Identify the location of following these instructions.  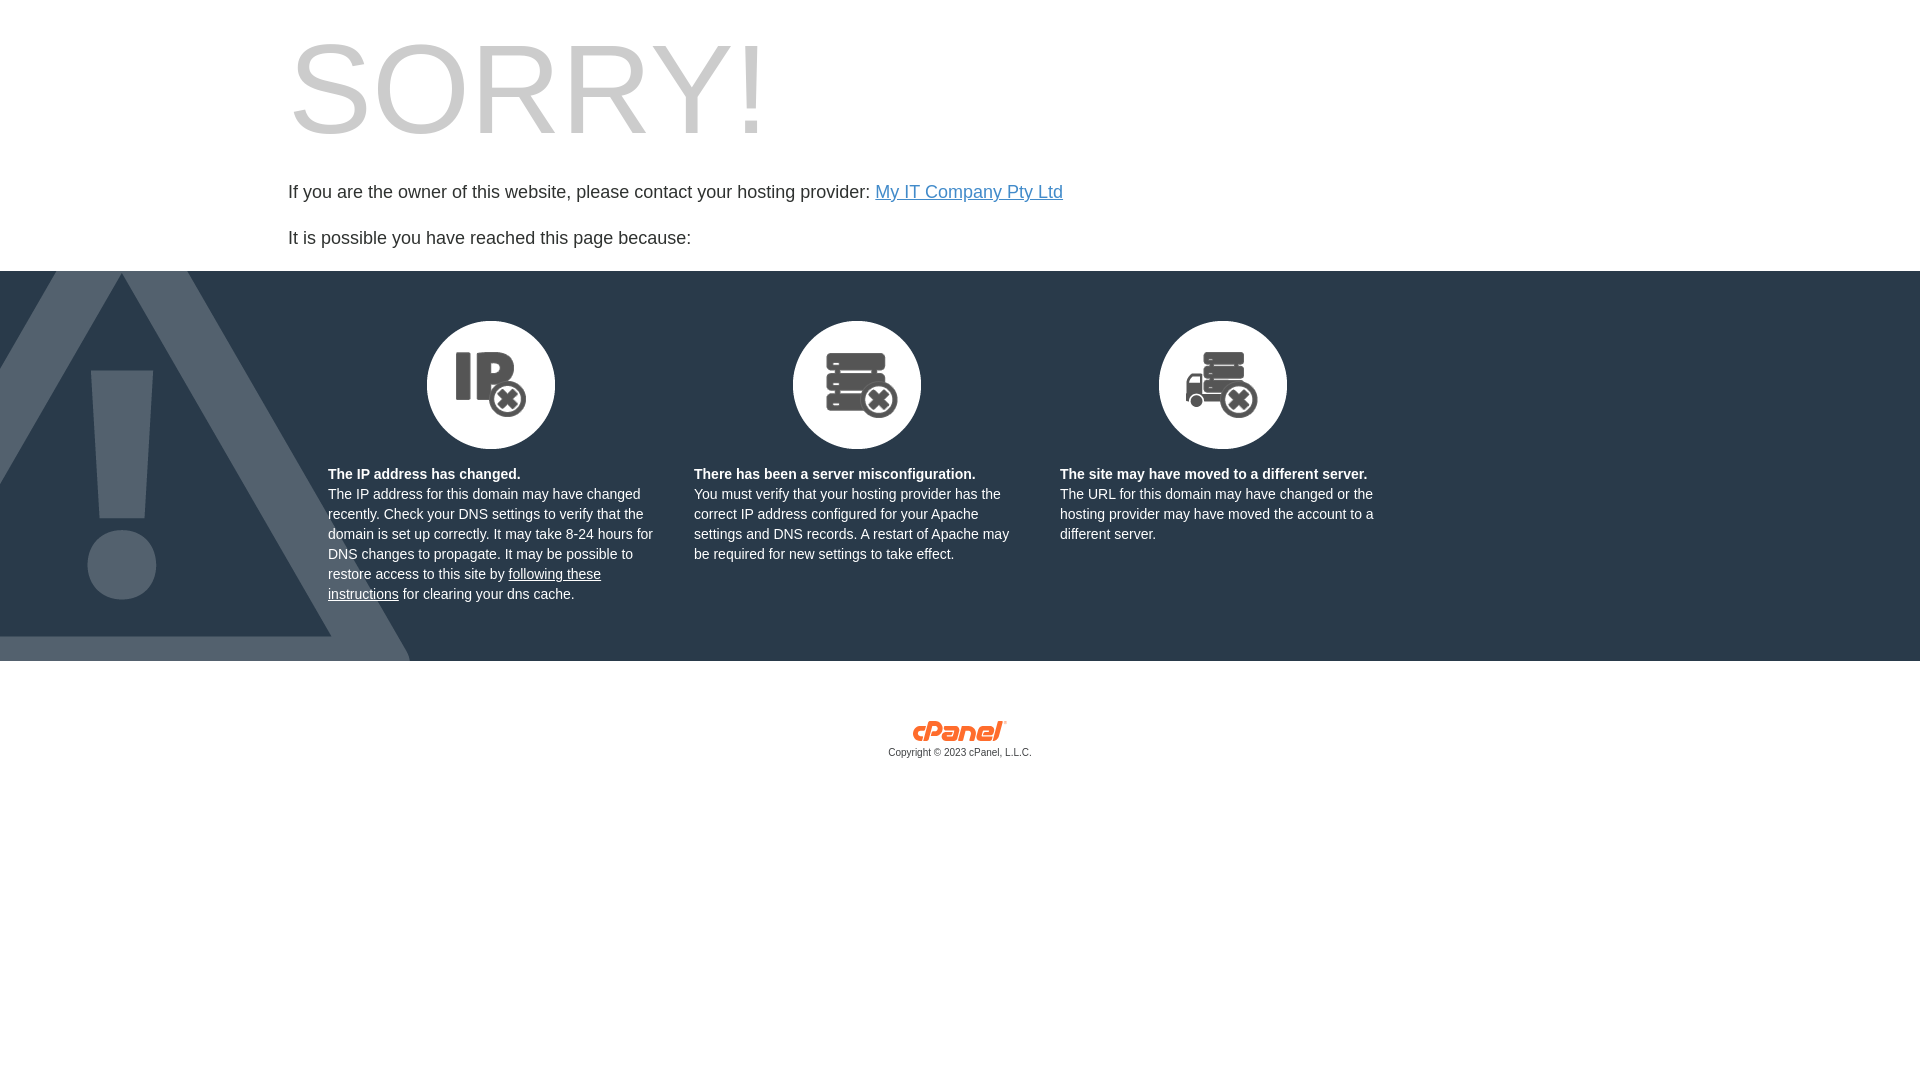
(464, 584).